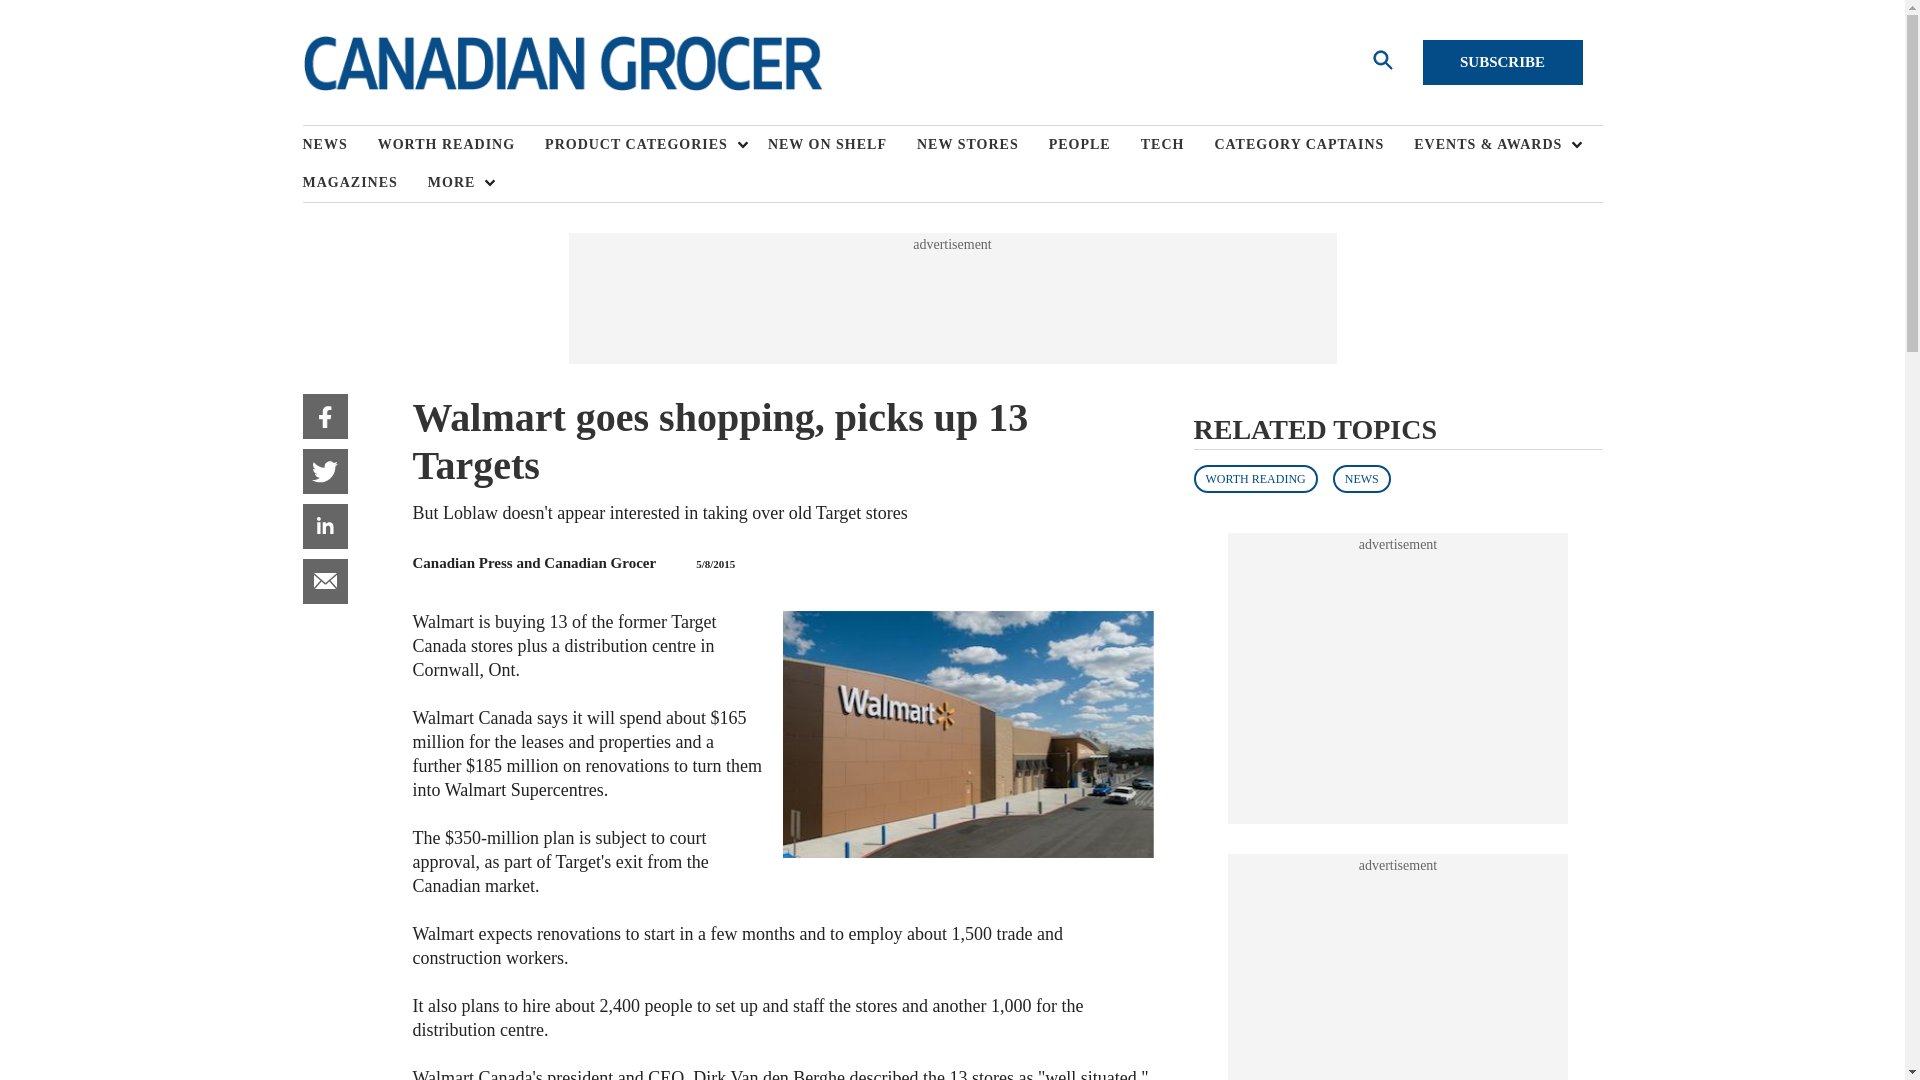 This screenshot has height=1080, width=1920. I want to click on 3rd party ad content, so click(1398, 678).